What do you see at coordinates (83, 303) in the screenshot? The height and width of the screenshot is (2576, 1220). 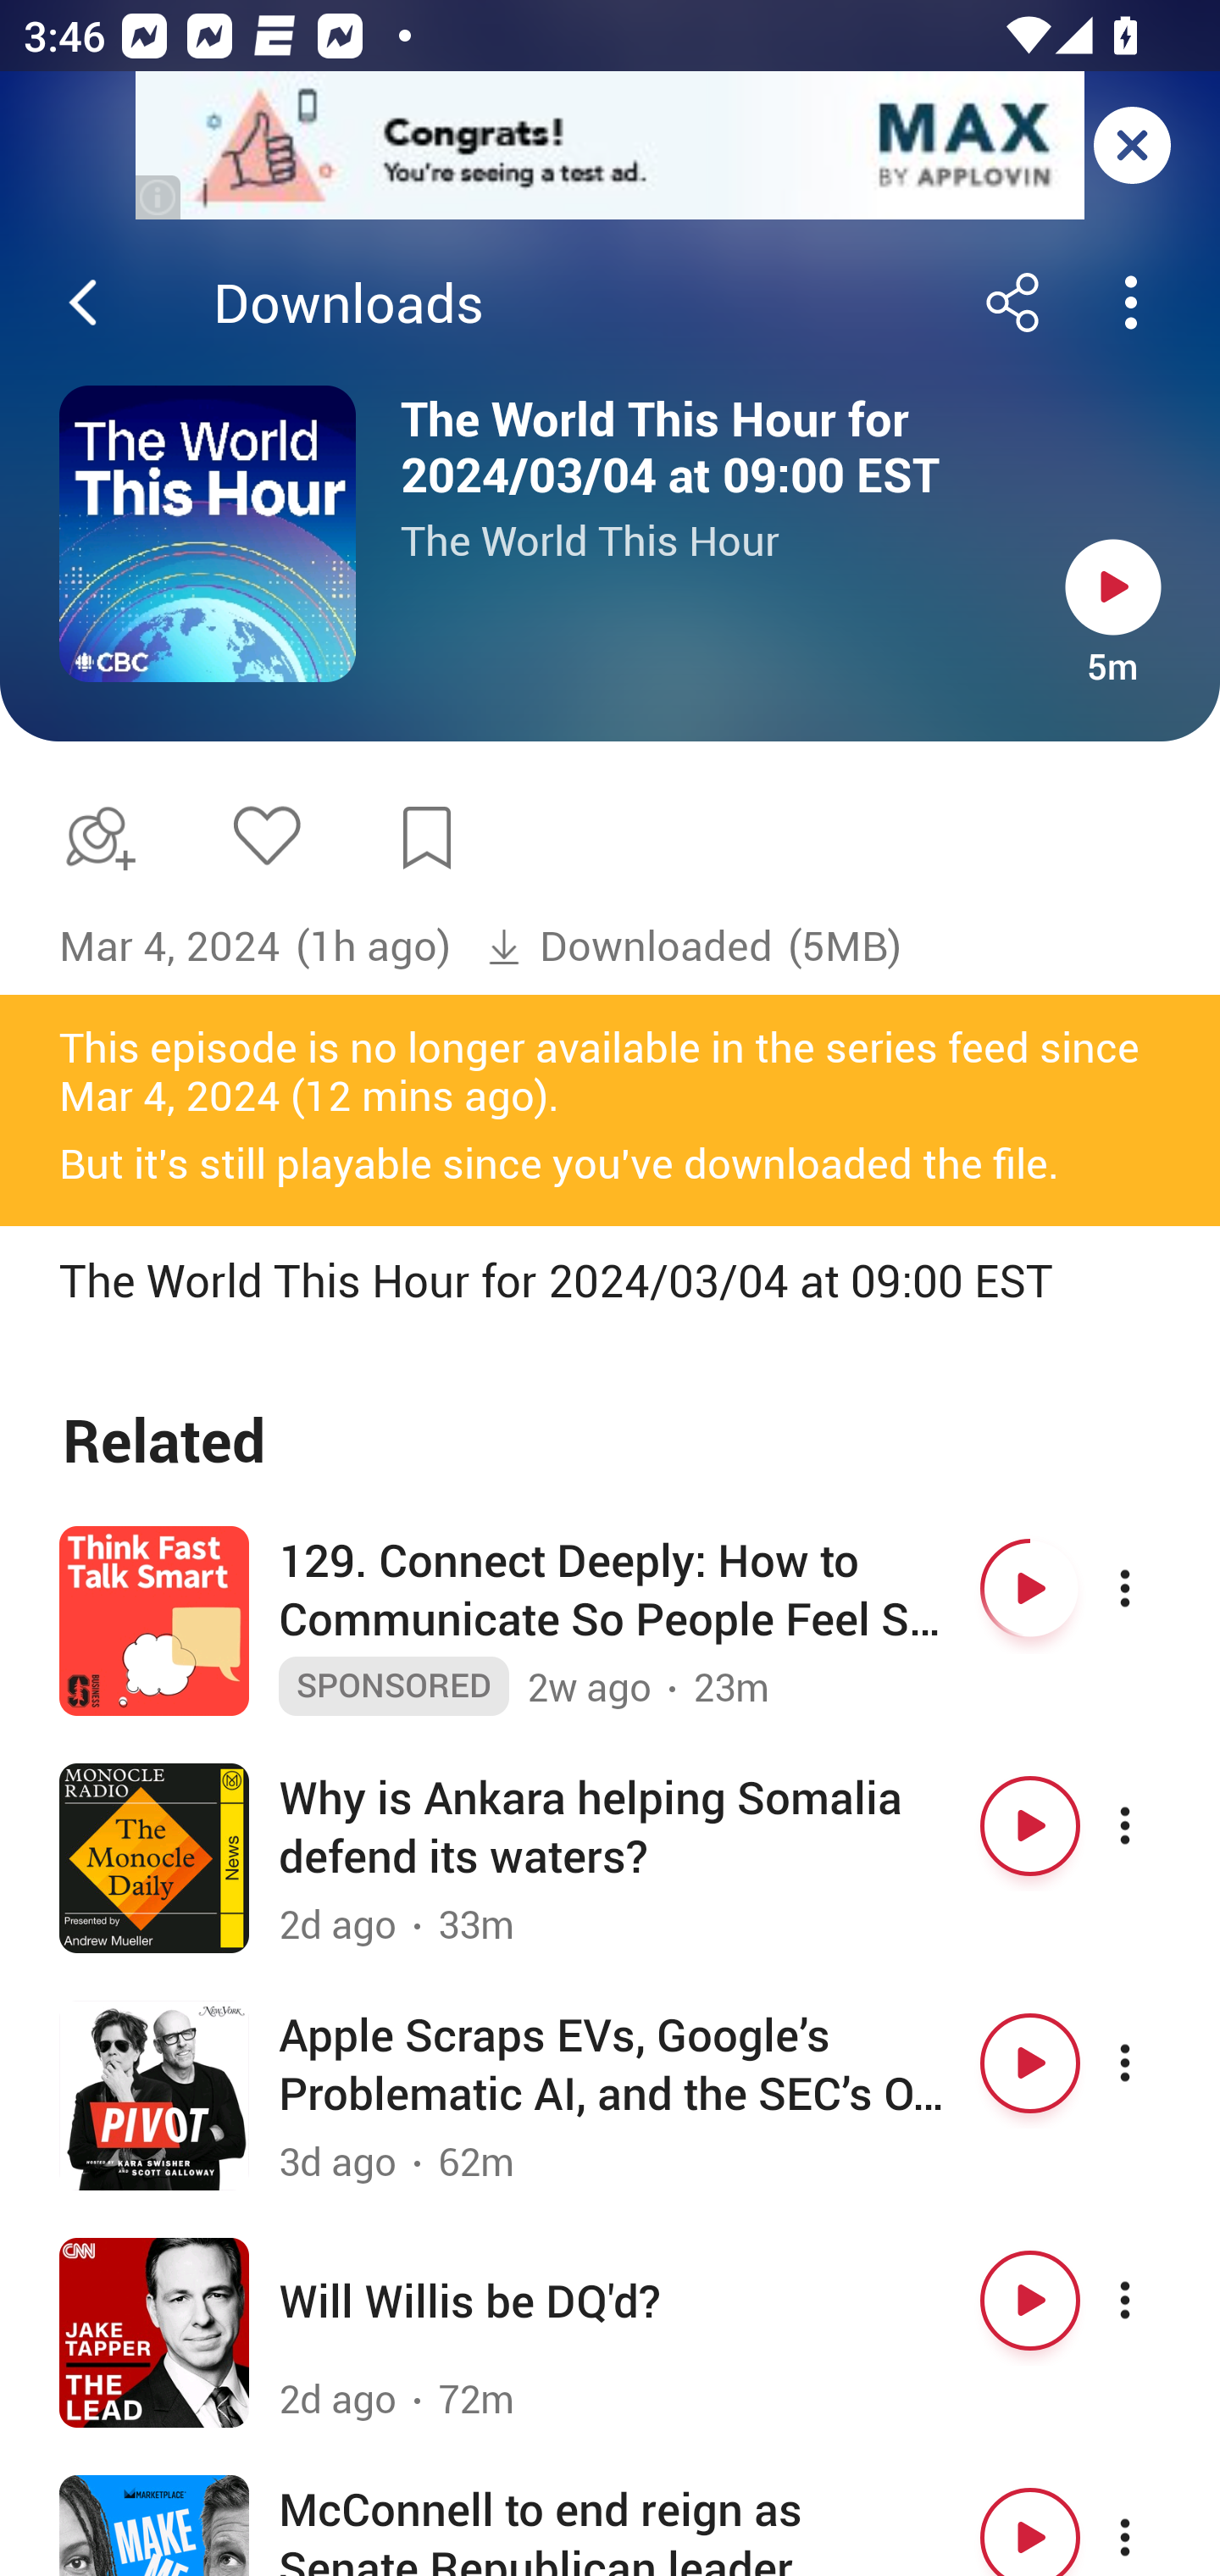 I see `Back` at bounding box center [83, 303].